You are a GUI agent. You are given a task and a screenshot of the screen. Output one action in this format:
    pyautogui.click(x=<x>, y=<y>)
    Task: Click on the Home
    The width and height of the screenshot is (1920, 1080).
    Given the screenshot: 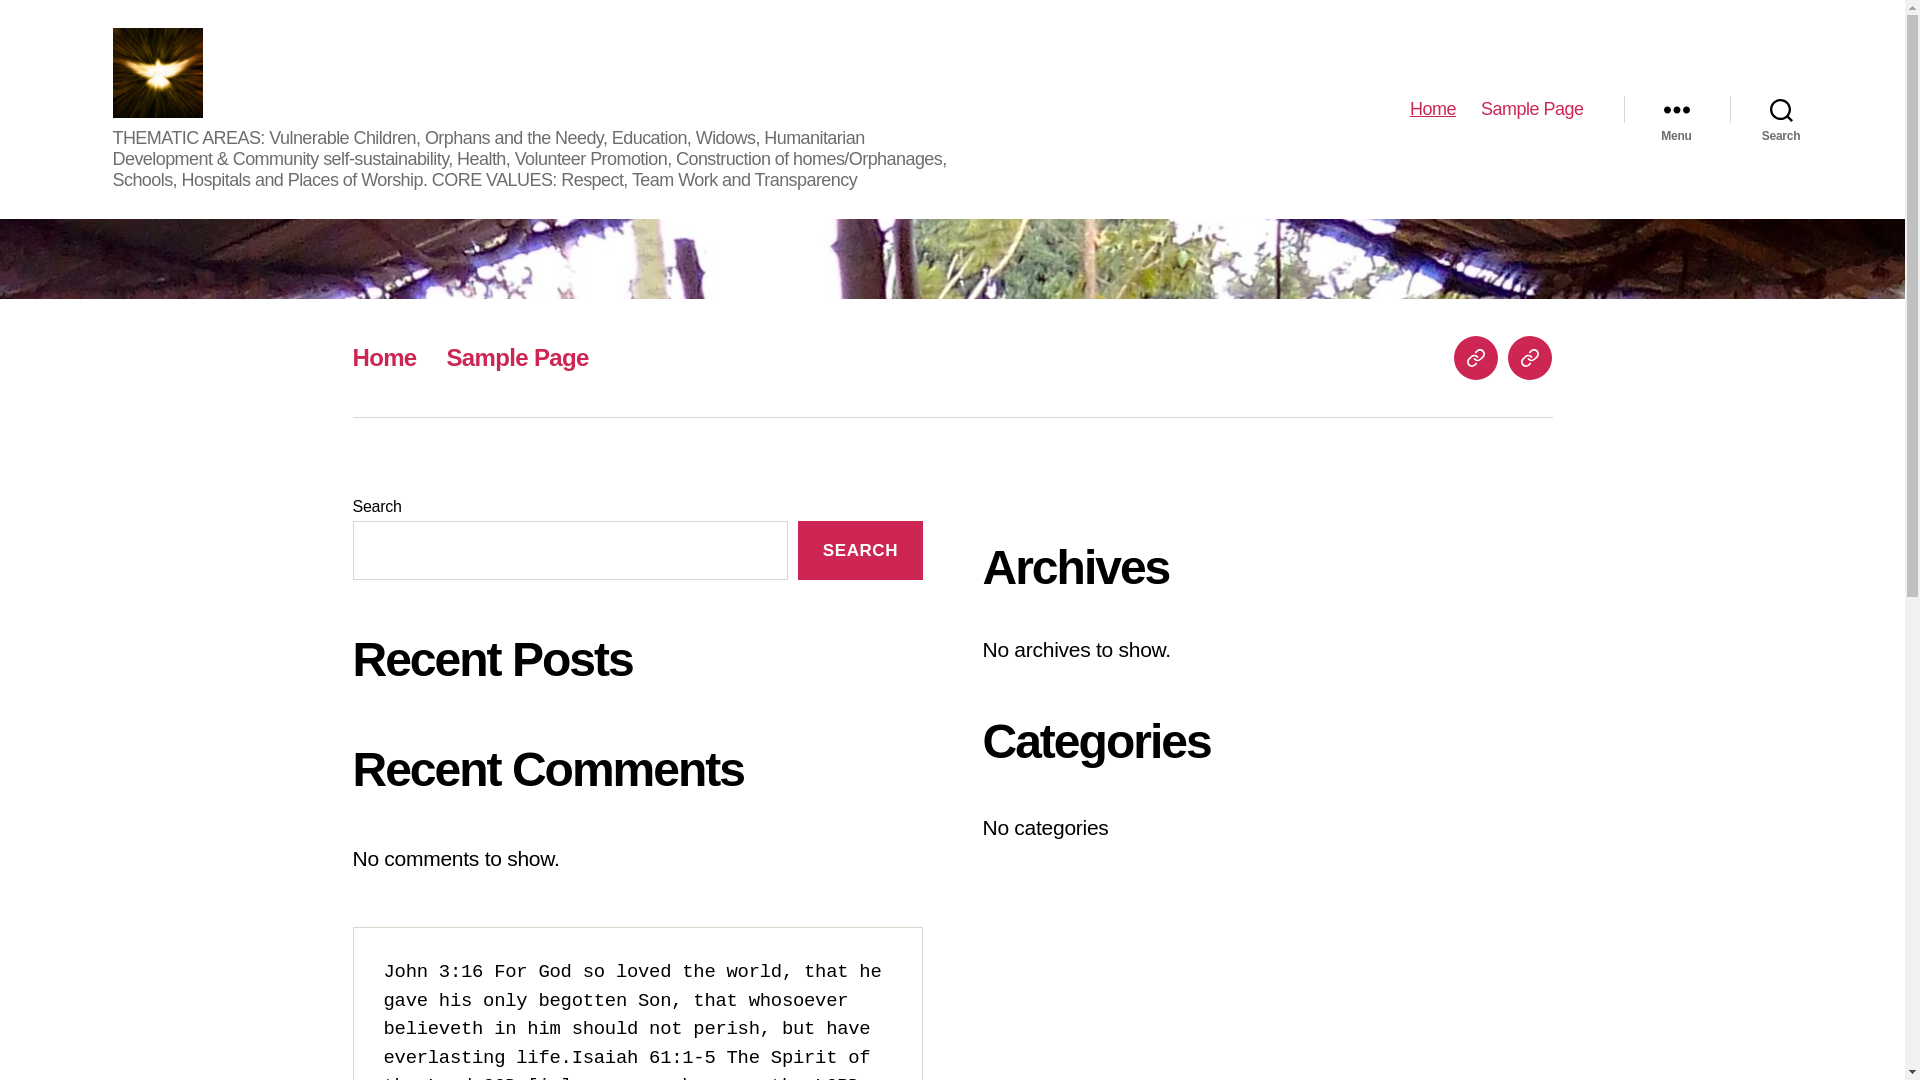 What is the action you would take?
    pyautogui.click(x=1433, y=110)
    